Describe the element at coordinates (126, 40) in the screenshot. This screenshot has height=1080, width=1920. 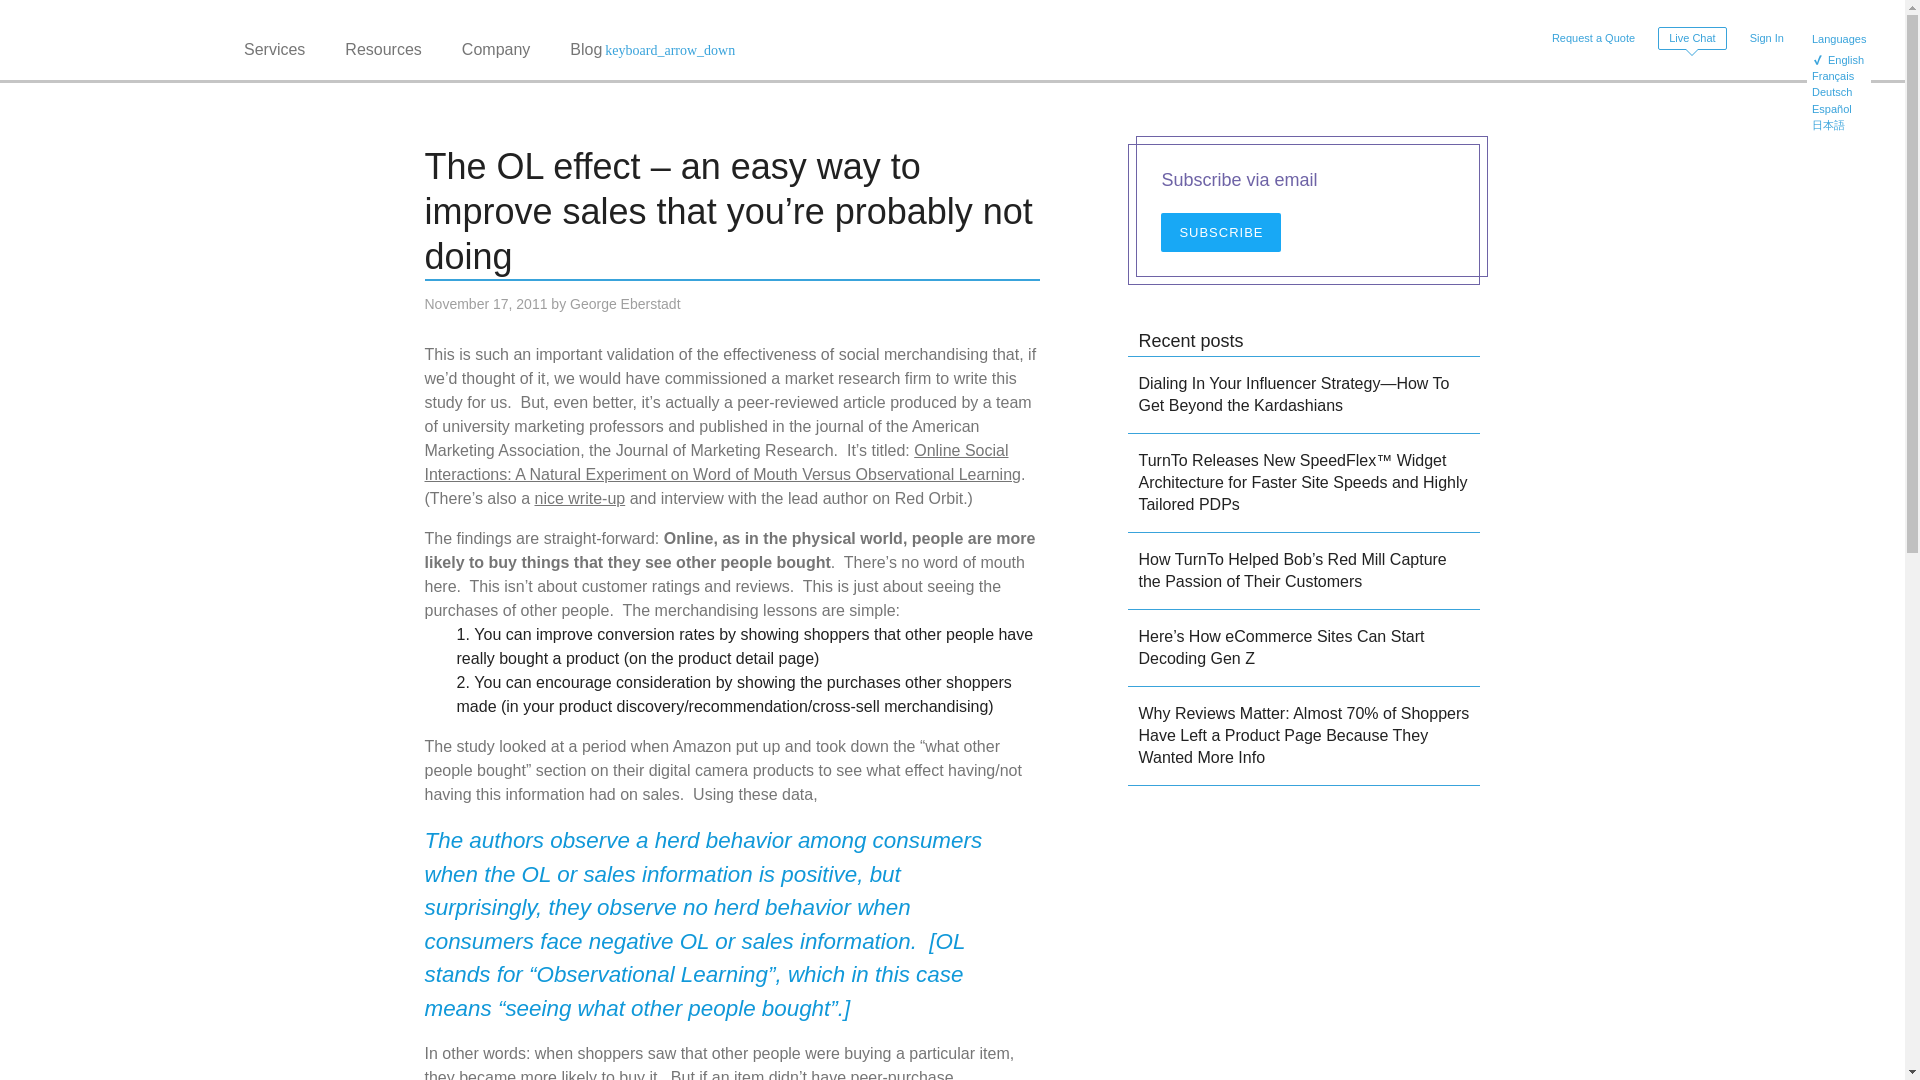
I see `TurnTo` at that location.